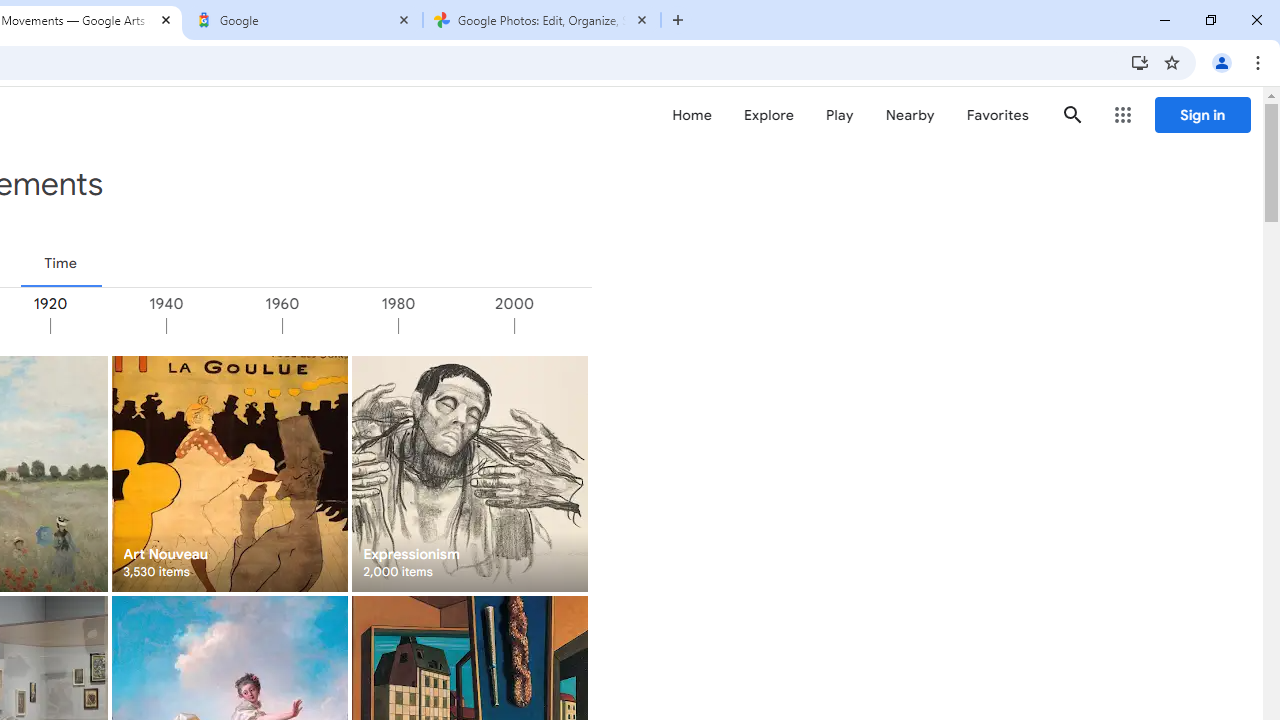 The image size is (1280, 720). Describe the element at coordinates (1140, 62) in the screenshot. I see `Install Google Arts & Culture` at that location.